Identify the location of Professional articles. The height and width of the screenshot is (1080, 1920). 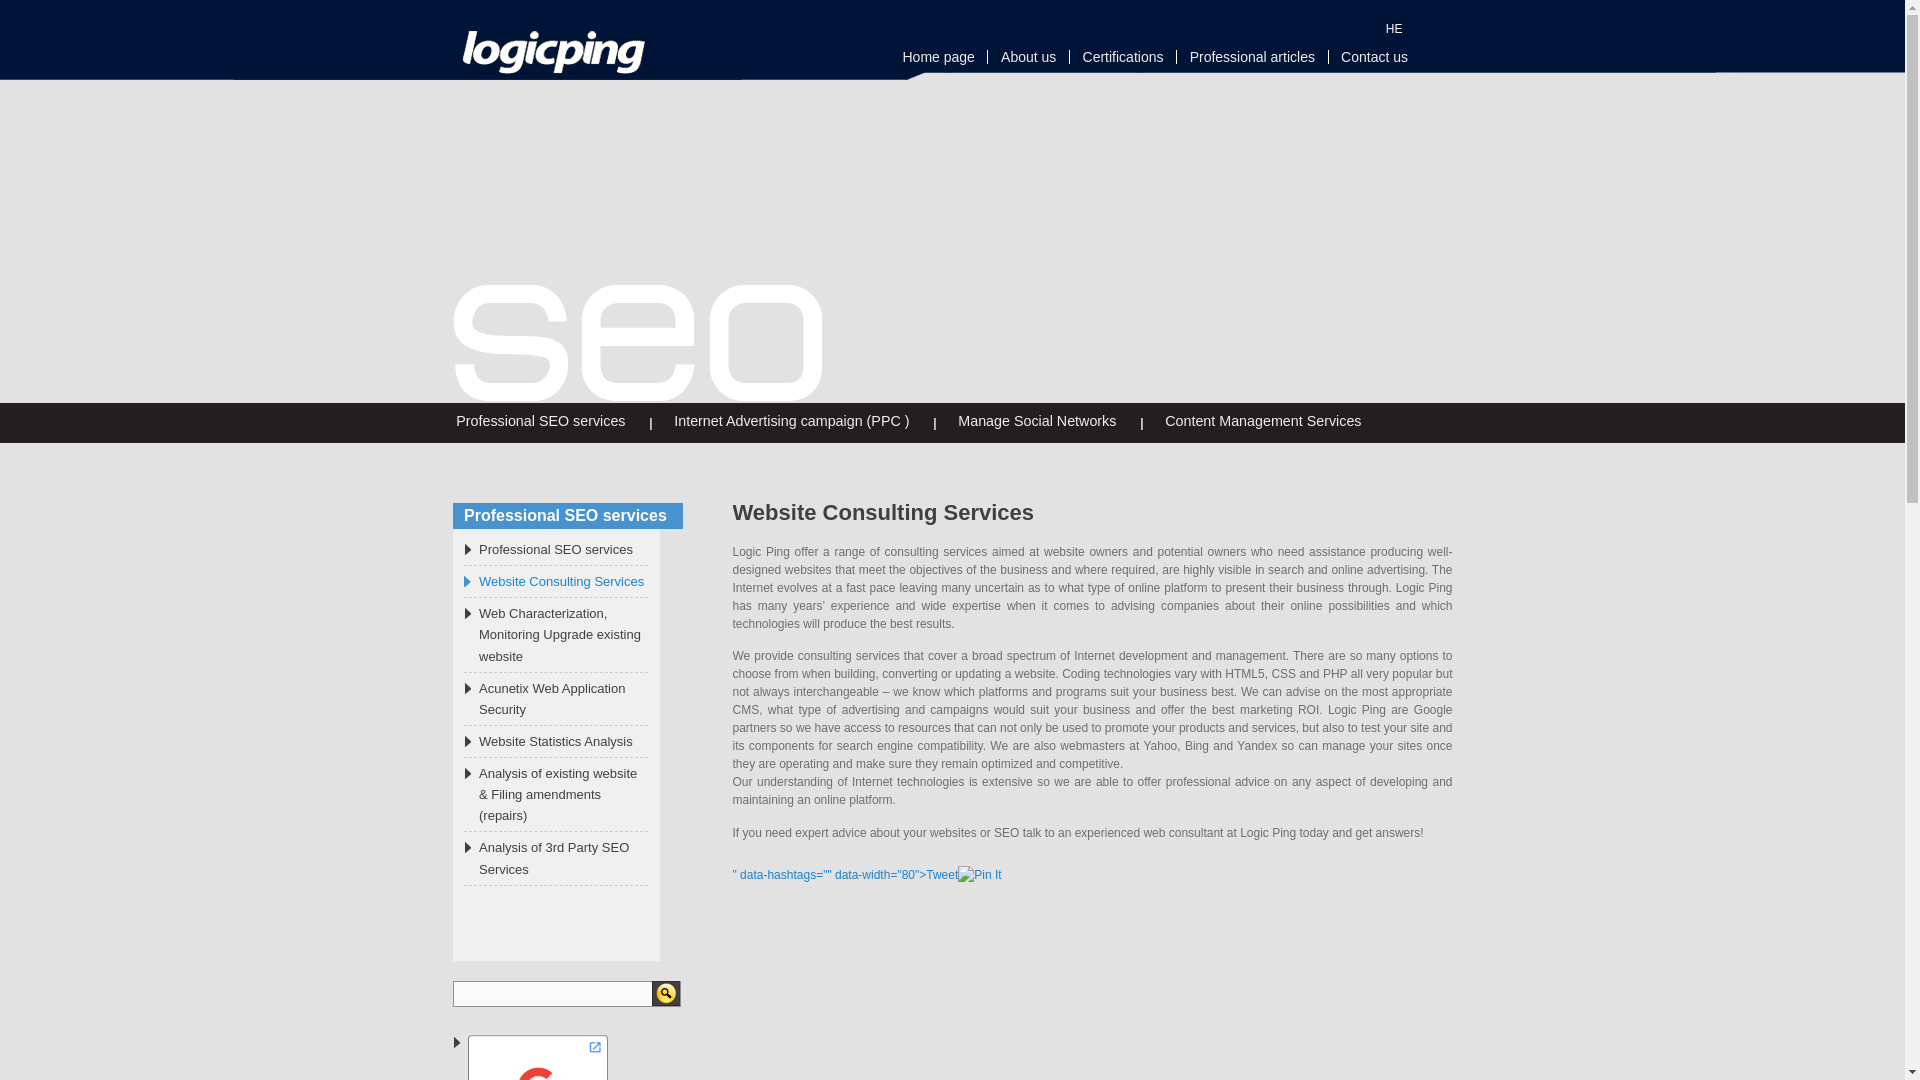
(1250, 56).